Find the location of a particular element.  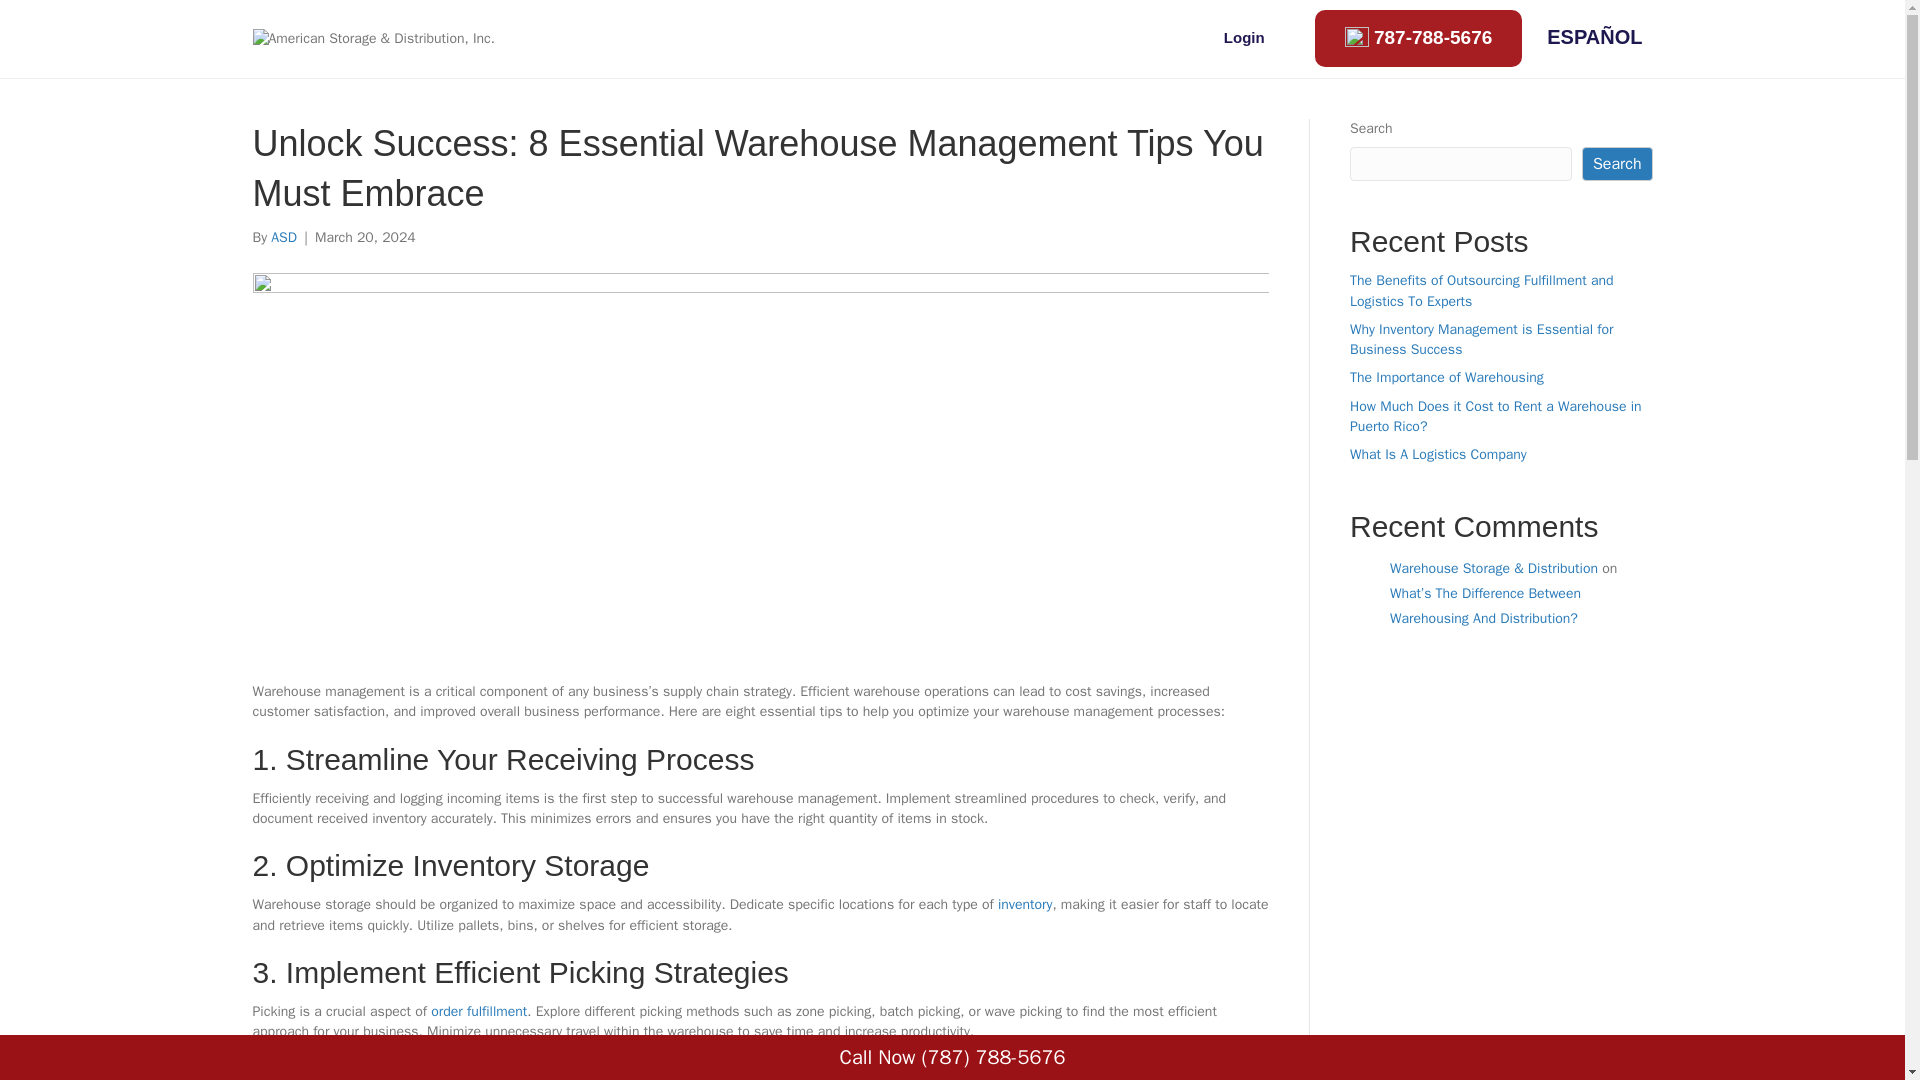

What Is A Logistics Company is located at coordinates (1438, 454).